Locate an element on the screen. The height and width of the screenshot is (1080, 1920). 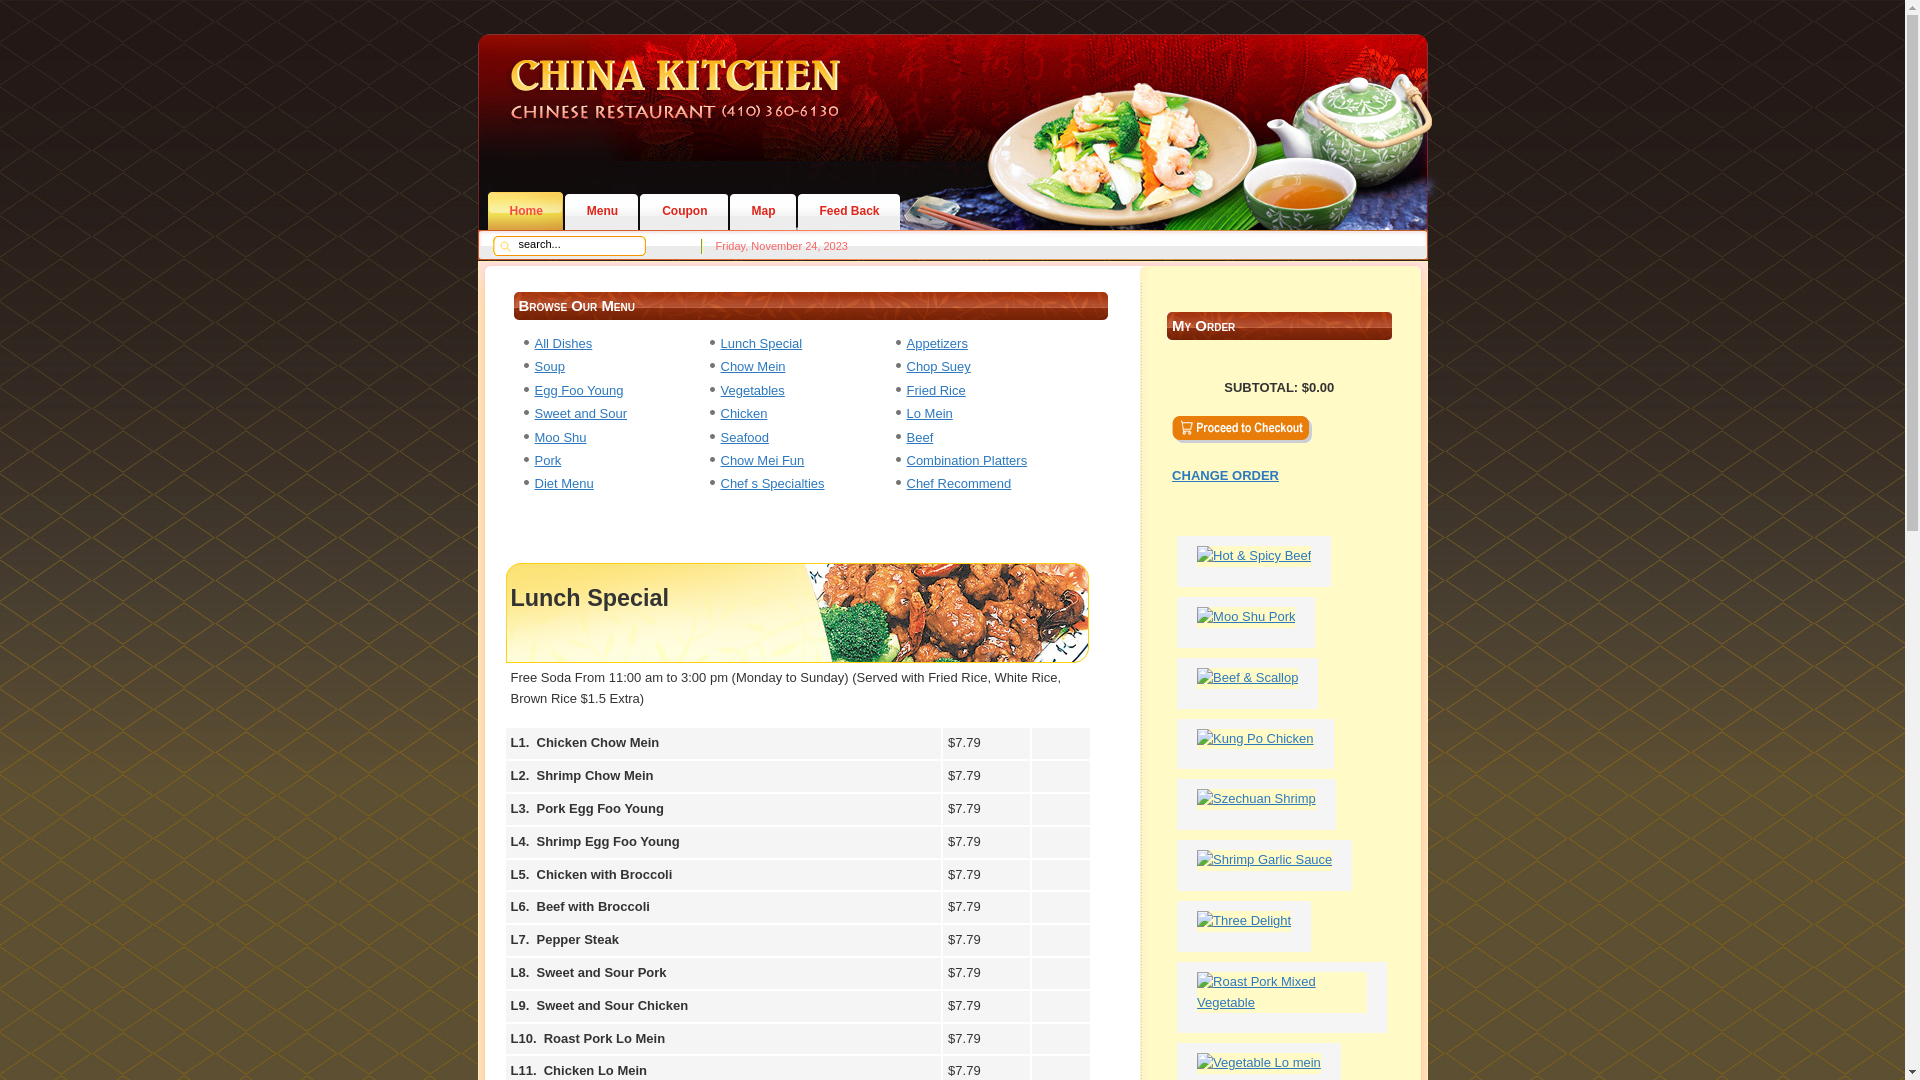
Friday, November 24, 2023 is located at coordinates (782, 246).